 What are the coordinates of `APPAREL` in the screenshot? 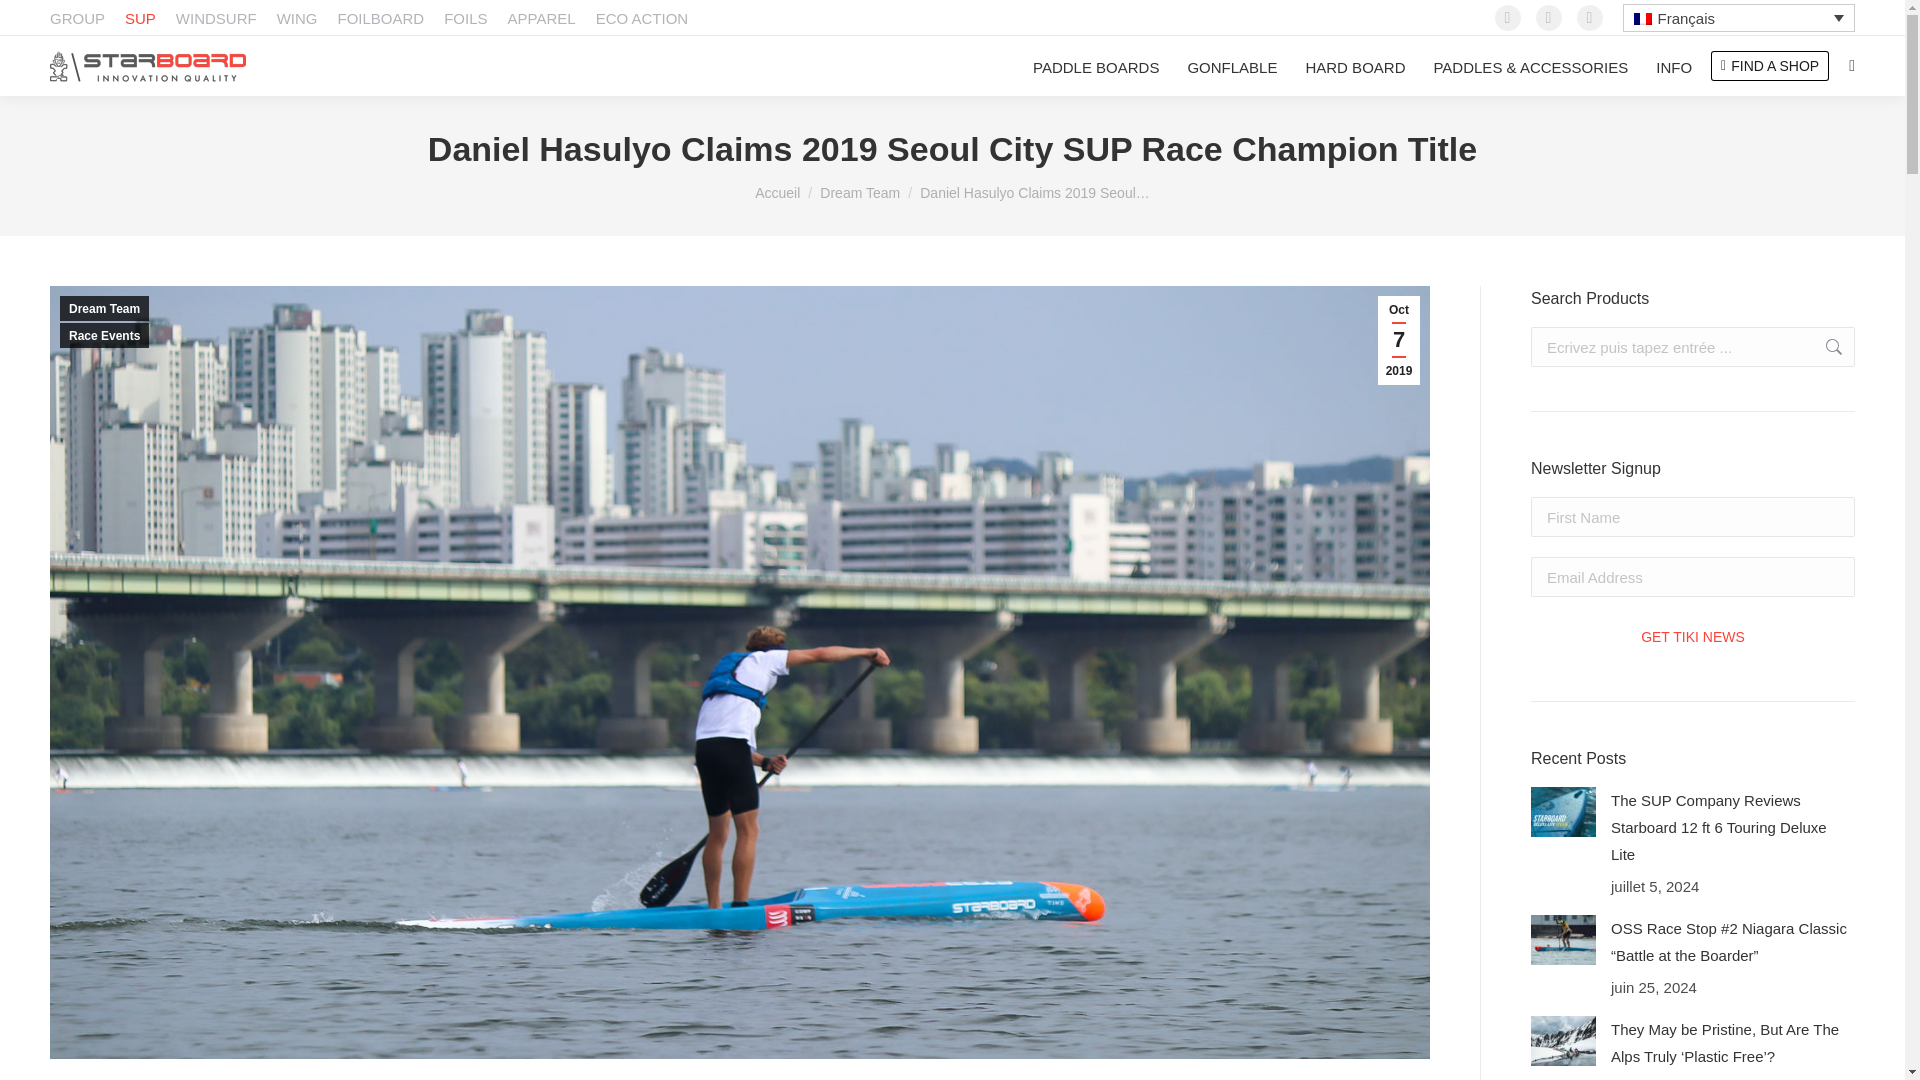 It's located at (542, 18).